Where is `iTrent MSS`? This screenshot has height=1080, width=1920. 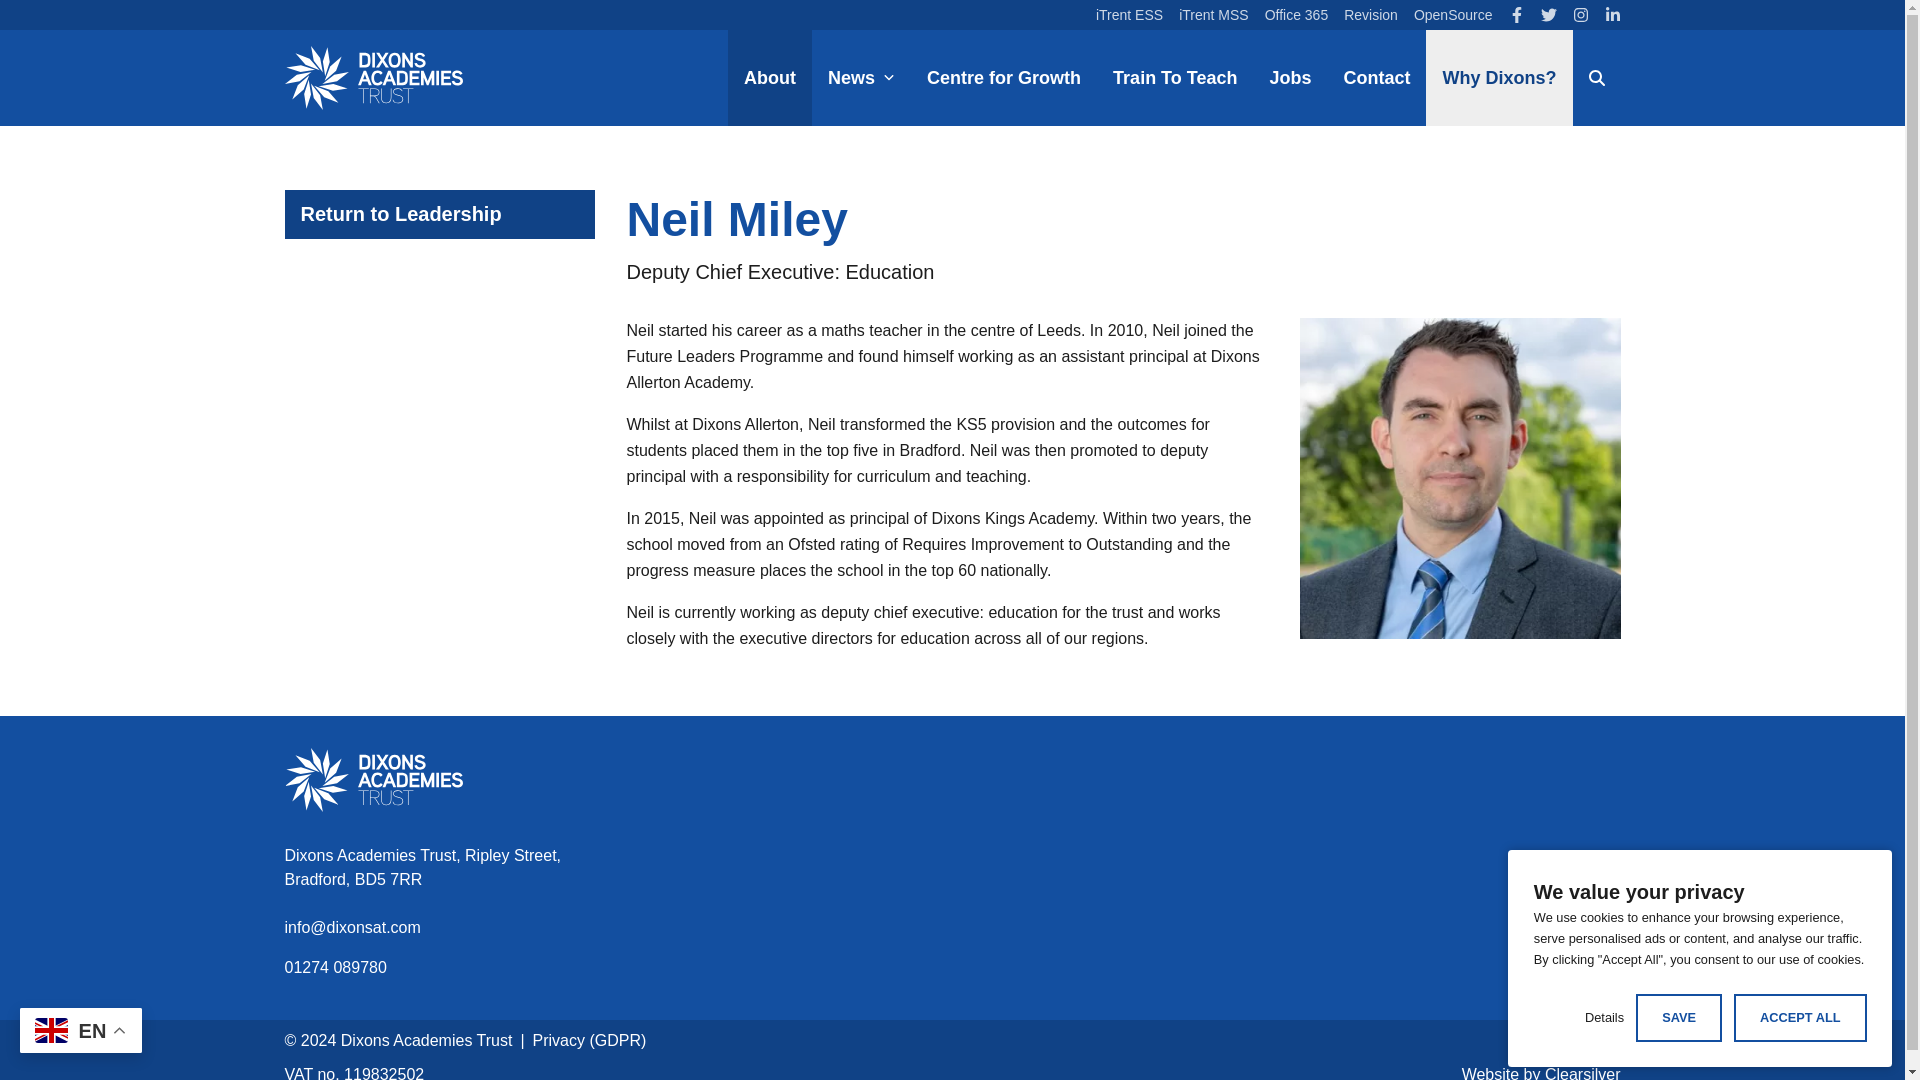
iTrent MSS is located at coordinates (1214, 15).